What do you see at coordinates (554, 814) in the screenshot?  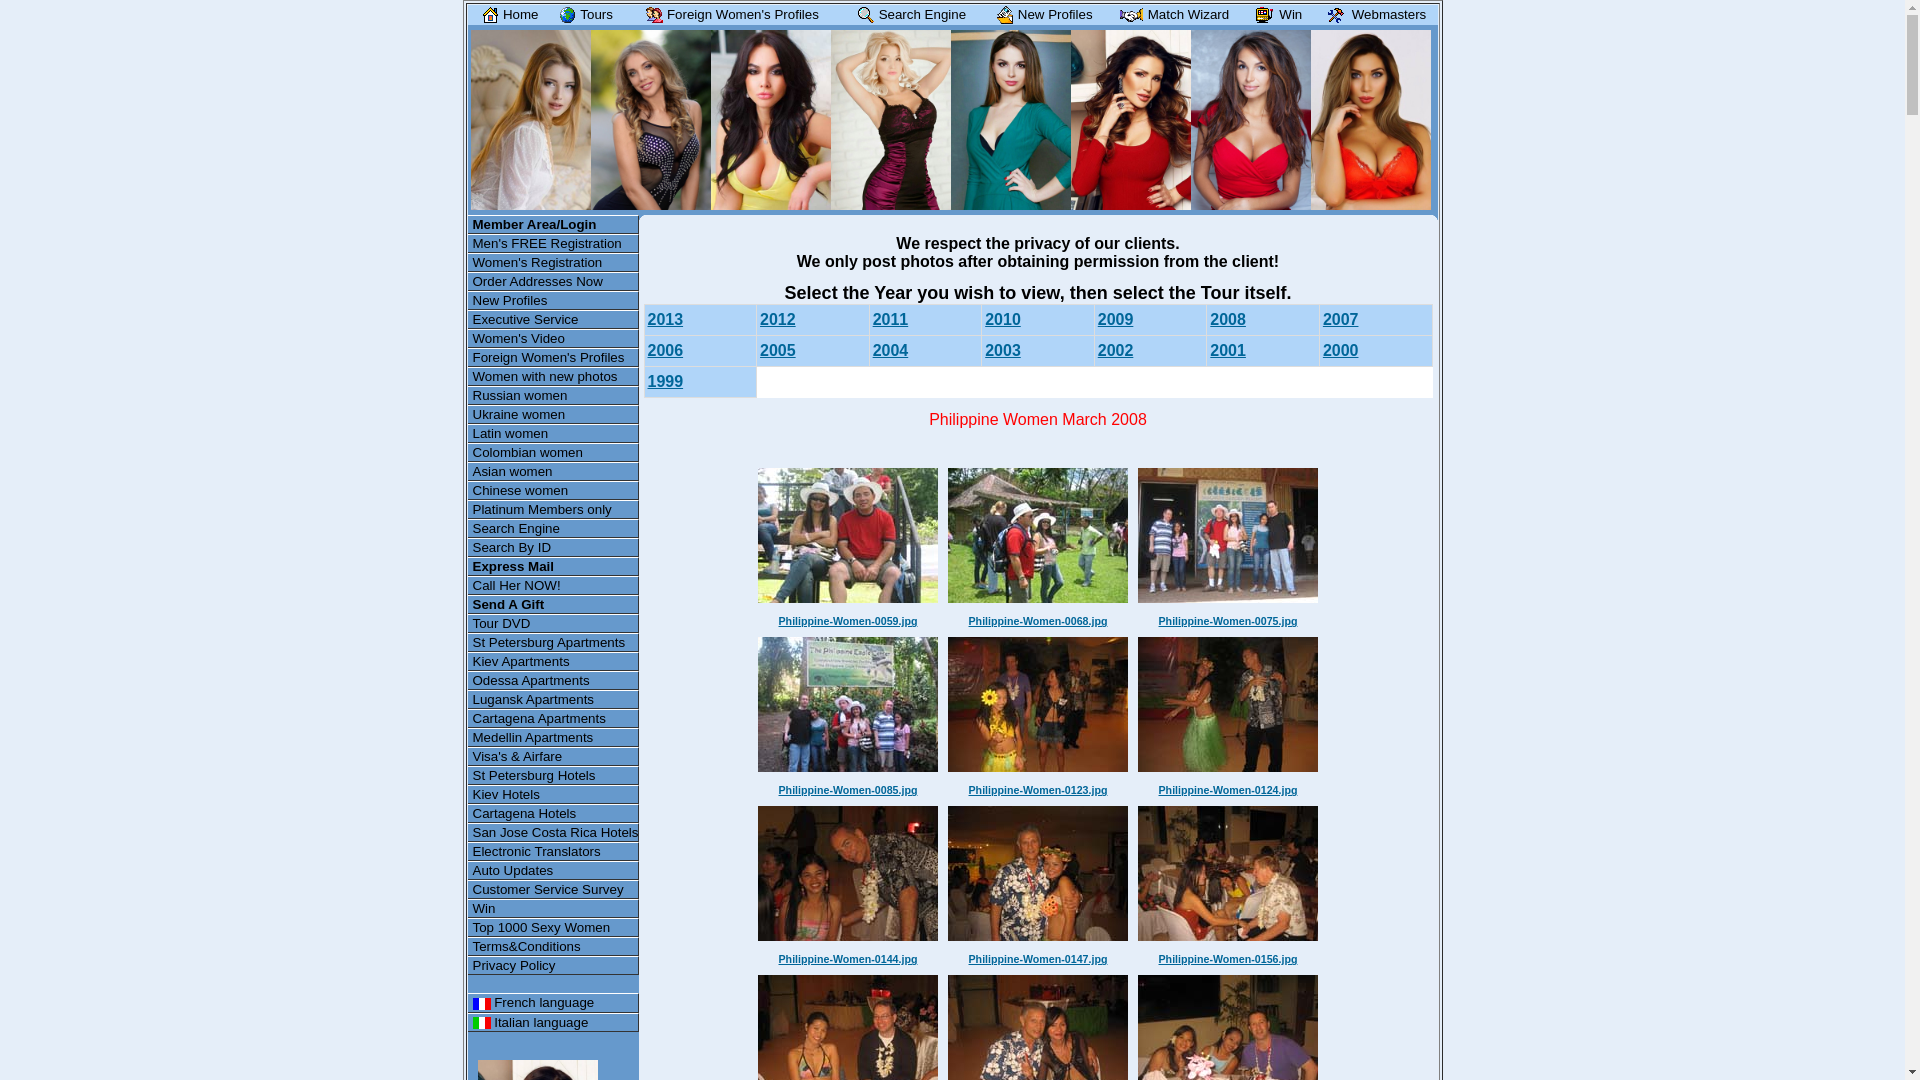 I see `Cartagena Hotels` at bounding box center [554, 814].